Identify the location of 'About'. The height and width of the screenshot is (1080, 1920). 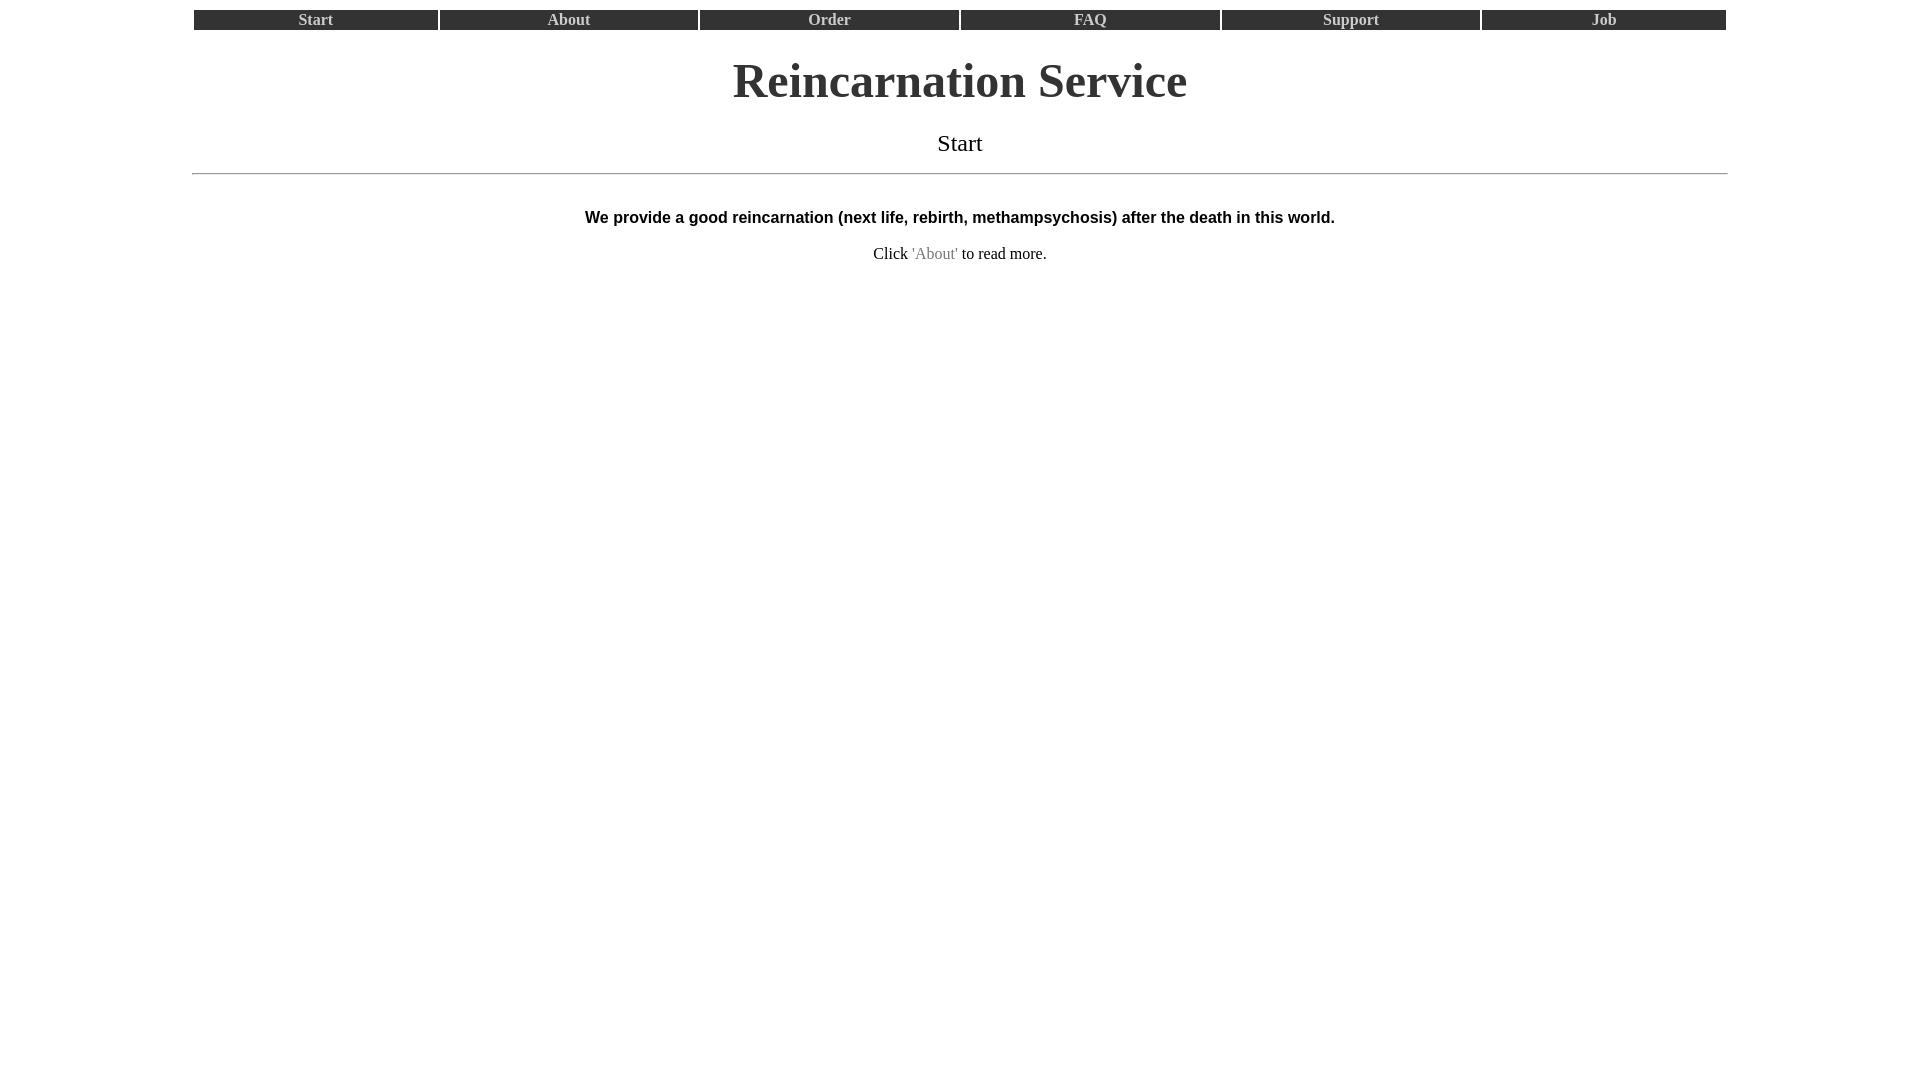
(935, 254).